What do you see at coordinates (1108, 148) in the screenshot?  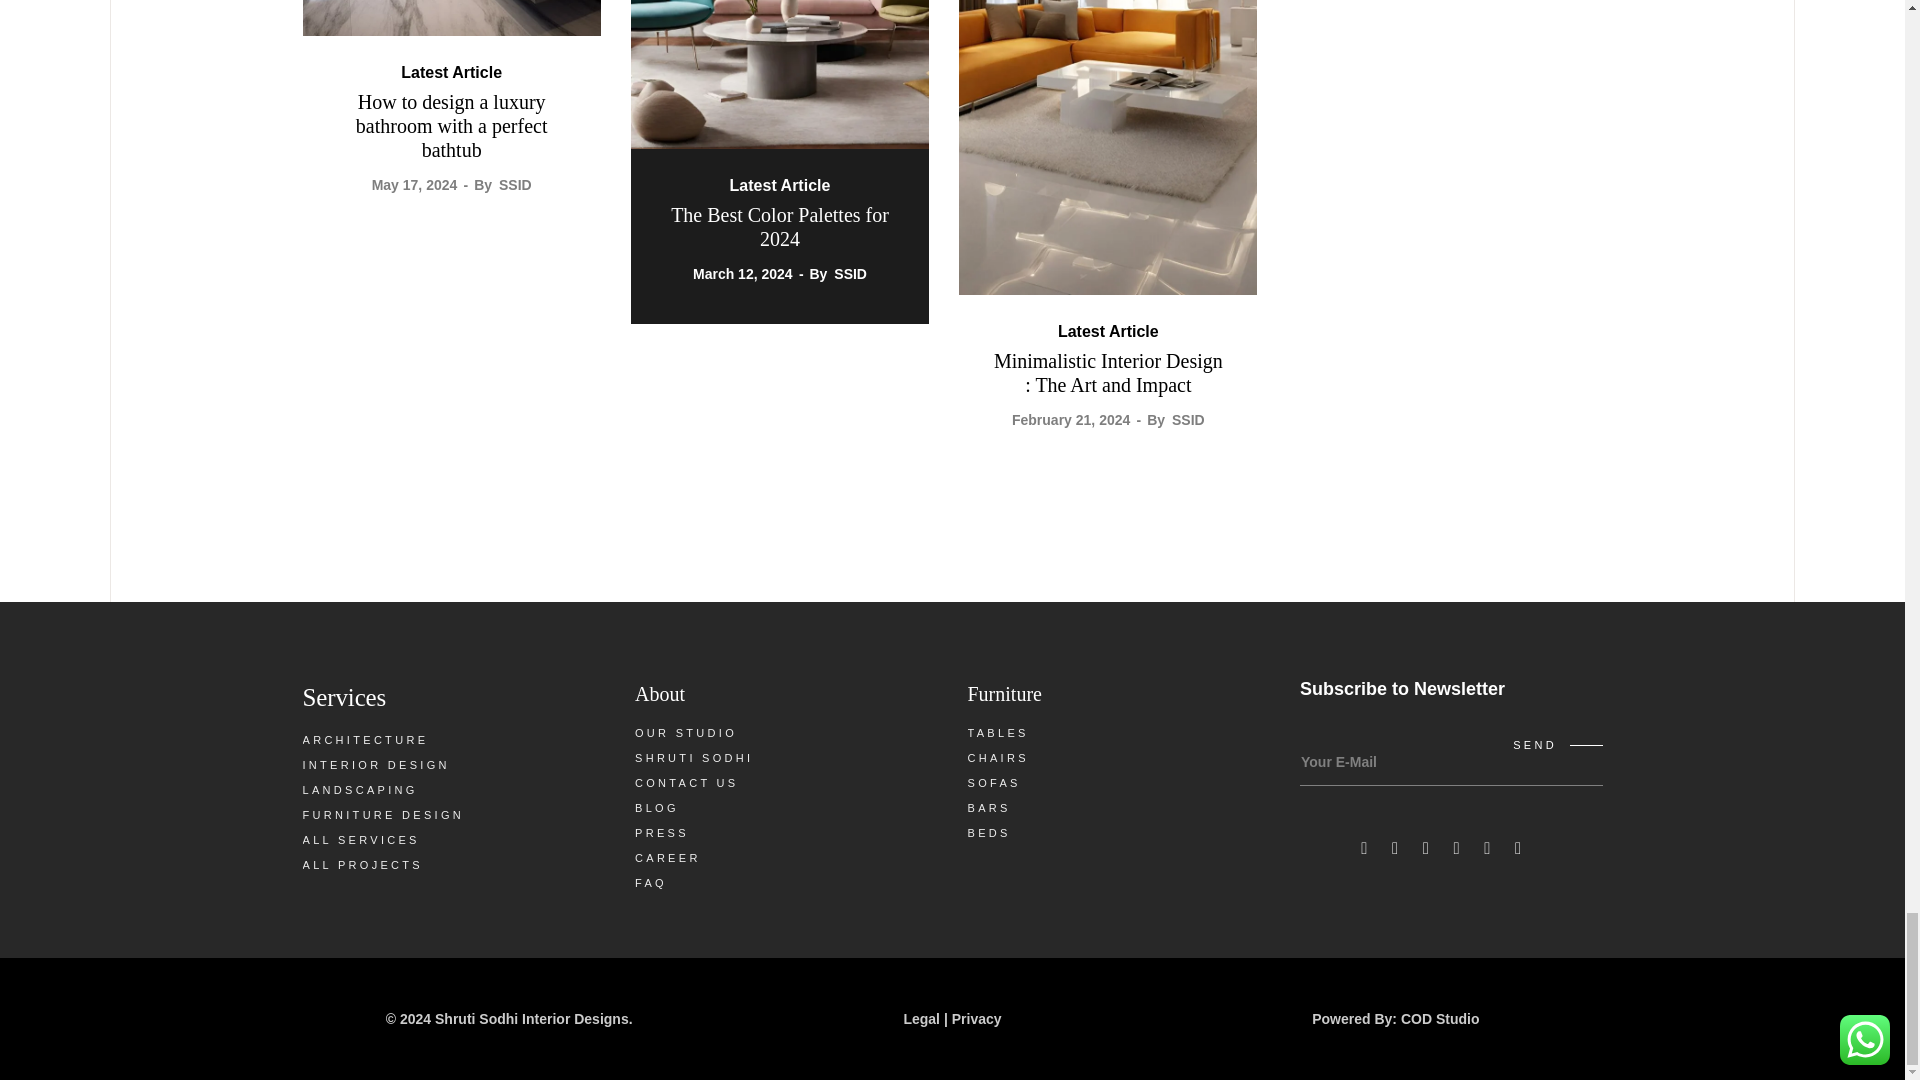 I see `Minimalistic Interior Design : The Art and Impact` at bounding box center [1108, 148].